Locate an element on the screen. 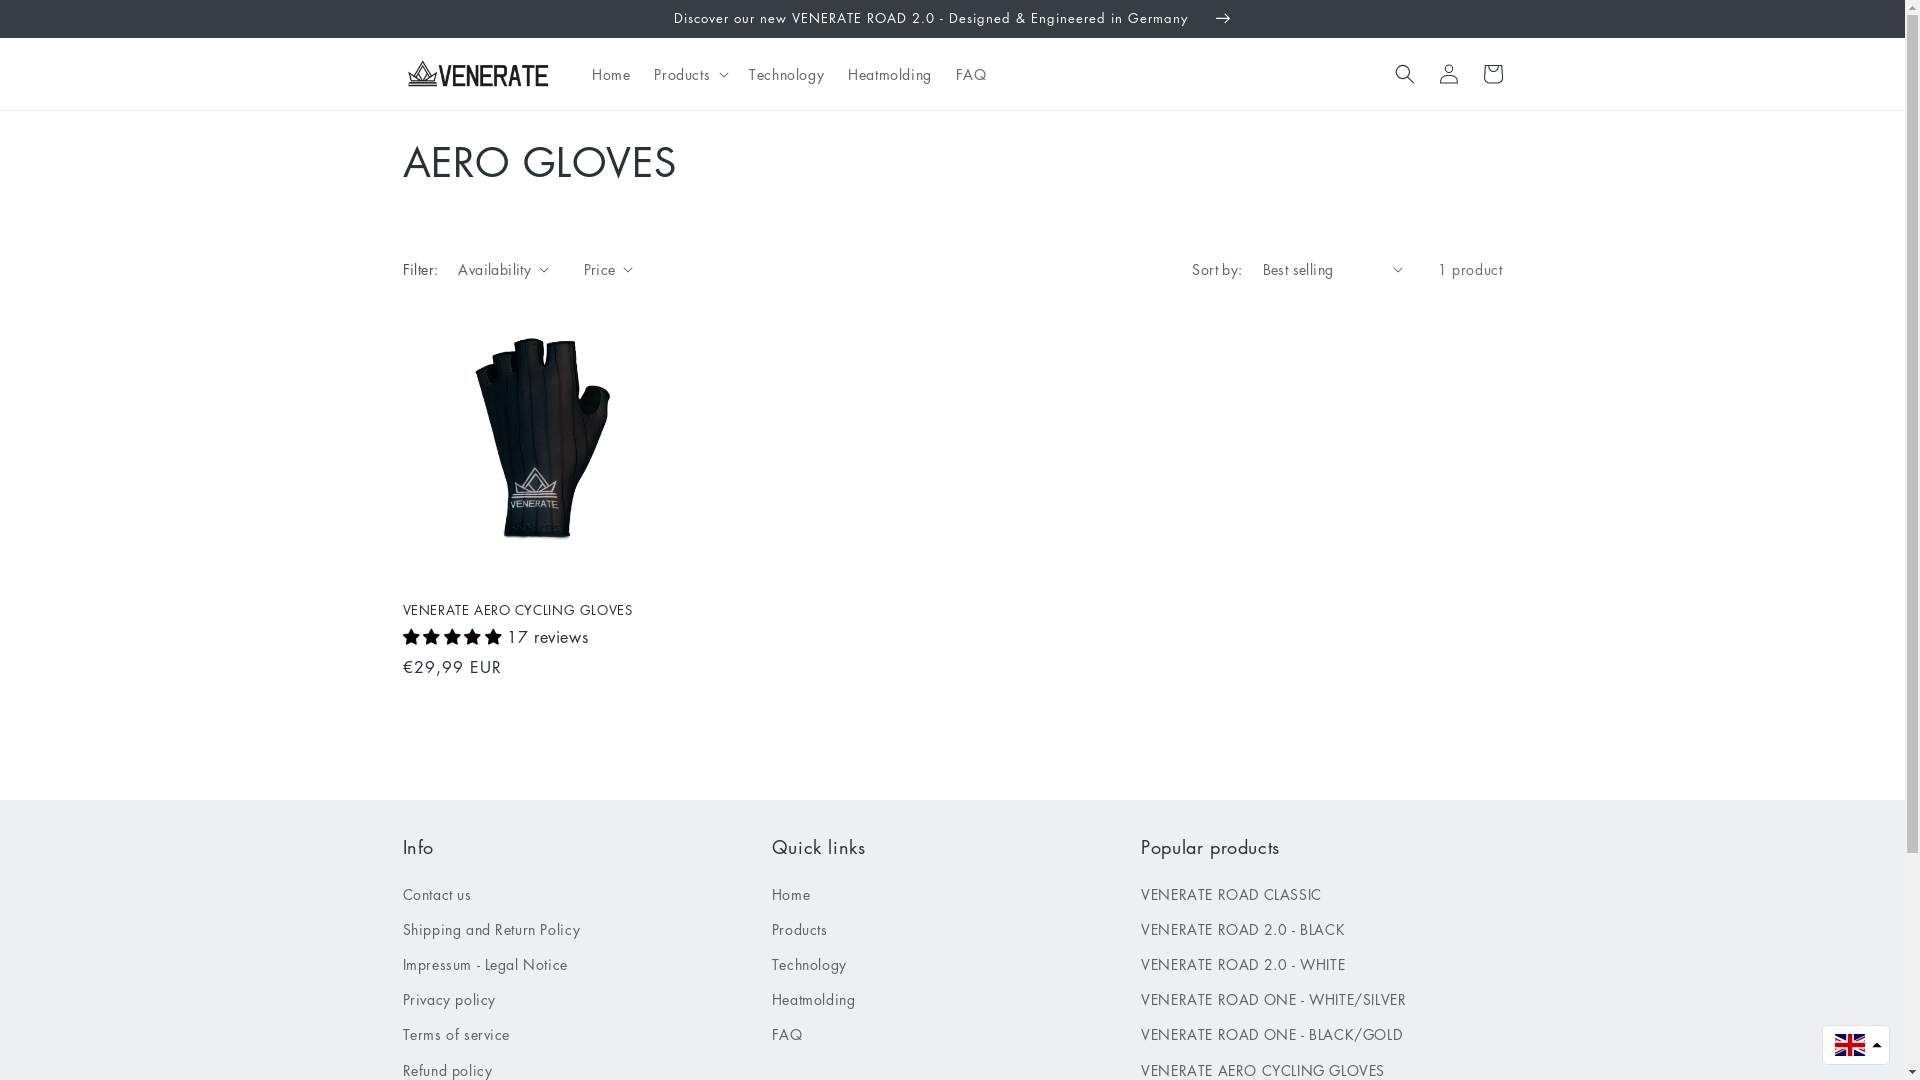 The width and height of the screenshot is (1920, 1080). VENERATE ROAD ONE - WHITE/SILVER is located at coordinates (1274, 1000).